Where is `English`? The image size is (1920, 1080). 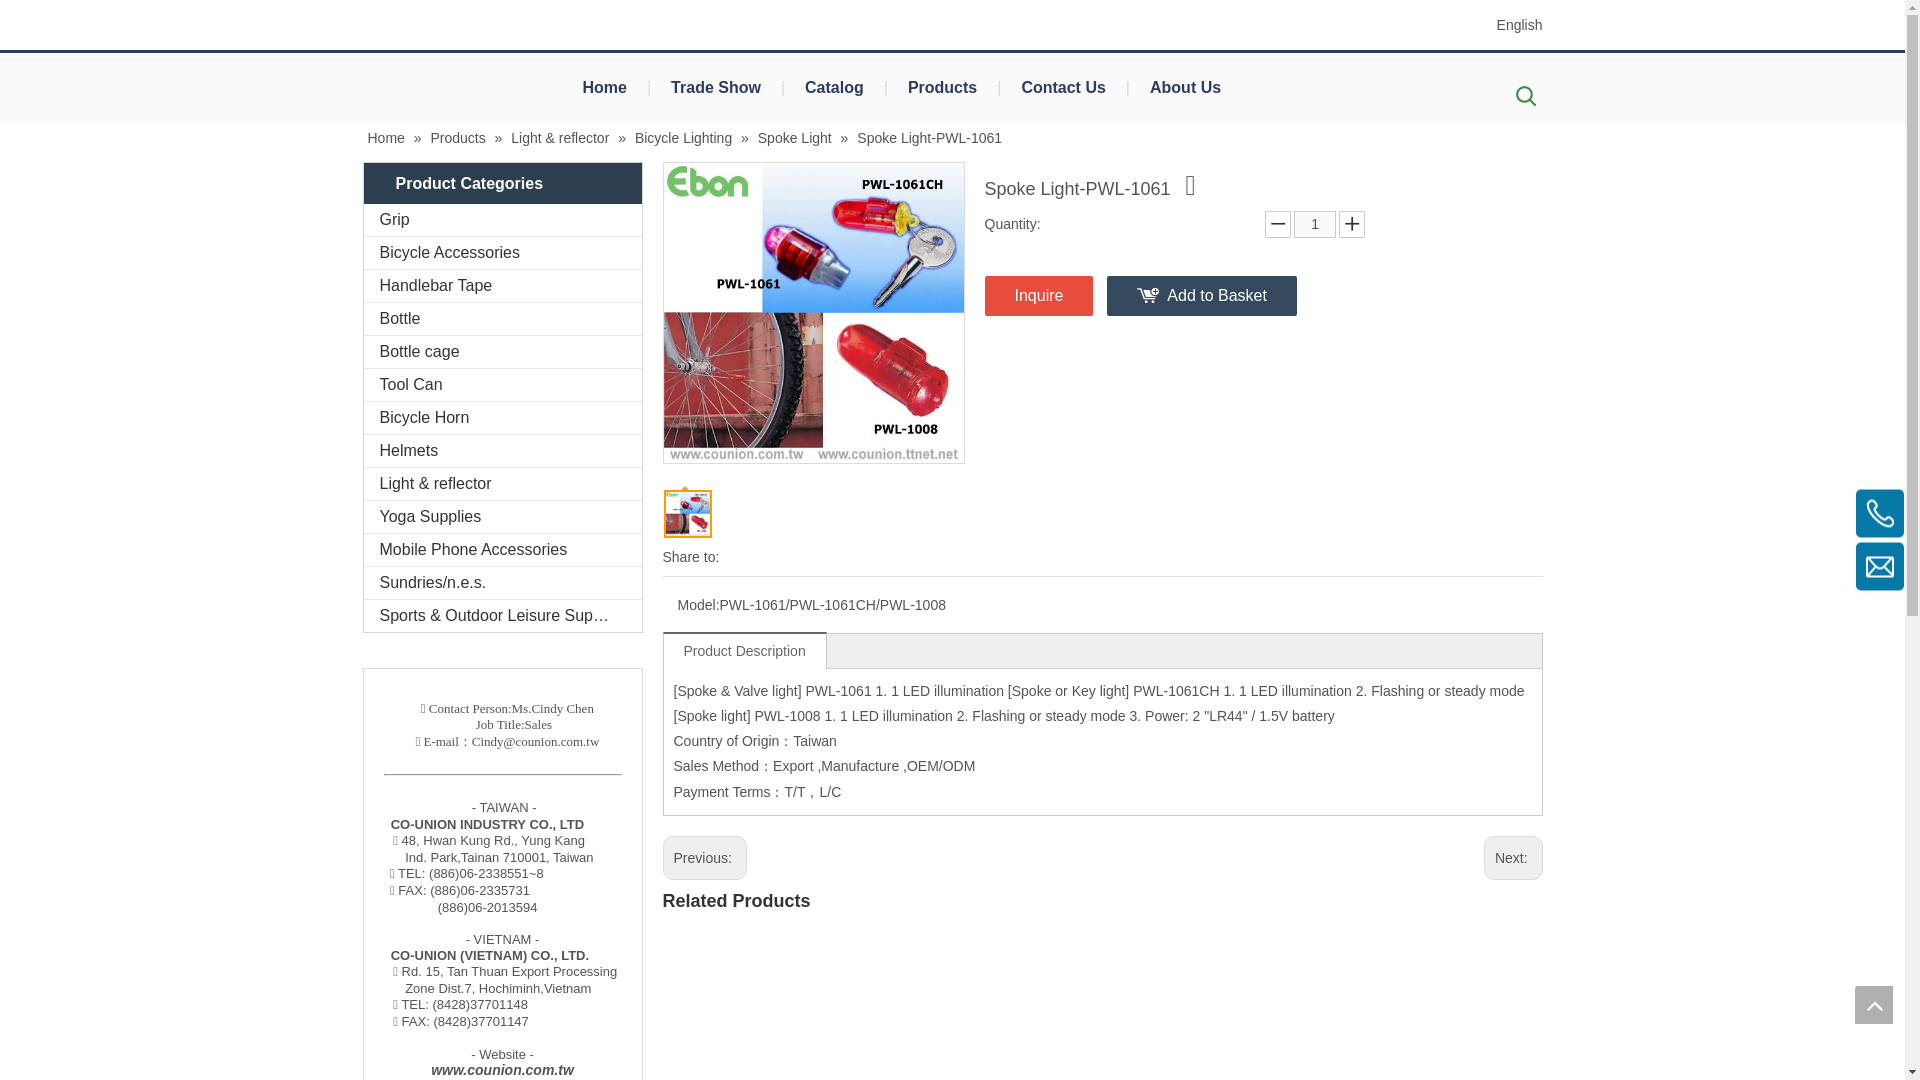 English is located at coordinates (1520, 24).